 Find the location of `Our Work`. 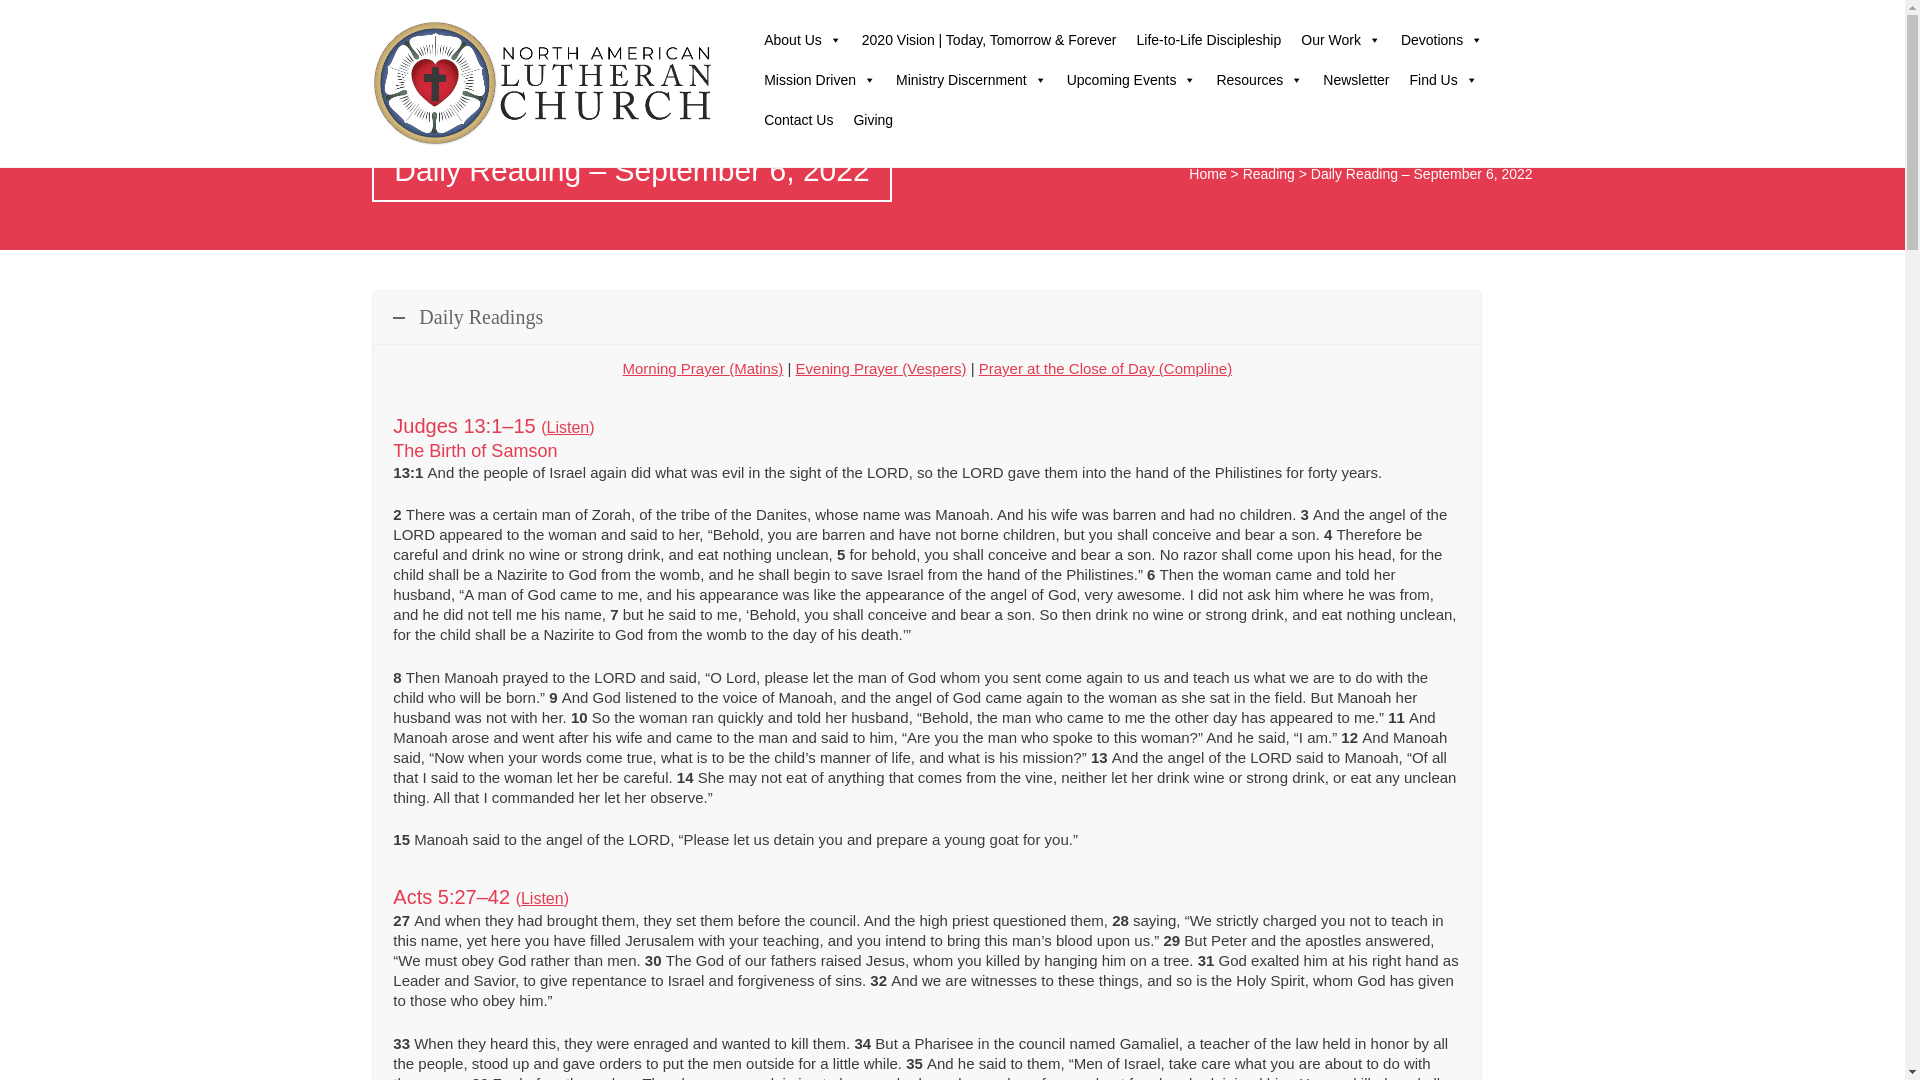

Our Work is located at coordinates (1340, 40).